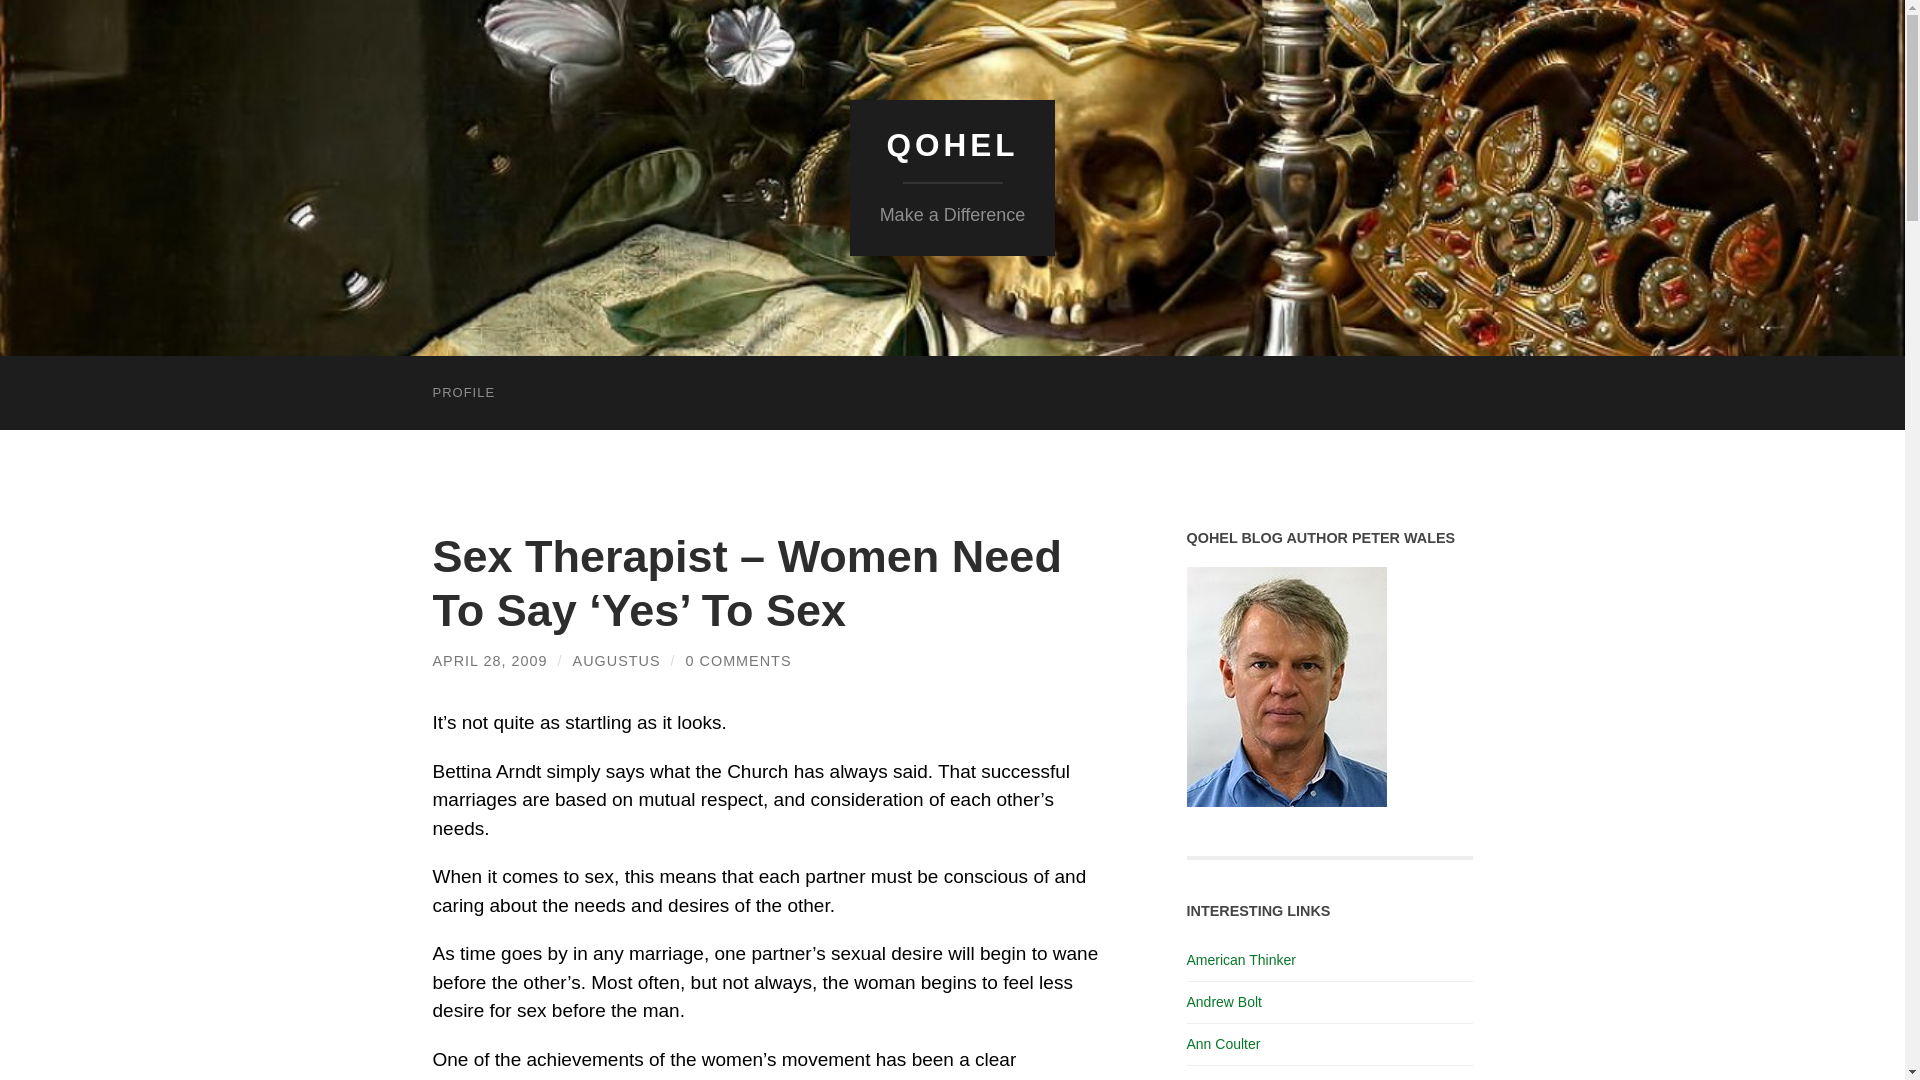 Image resolution: width=1920 pixels, height=1080 pixels. What do you see at coordinates (1222, 1043) in the screenshot?
I see `Ann Coulter` at bounding box center [1222, 1043].